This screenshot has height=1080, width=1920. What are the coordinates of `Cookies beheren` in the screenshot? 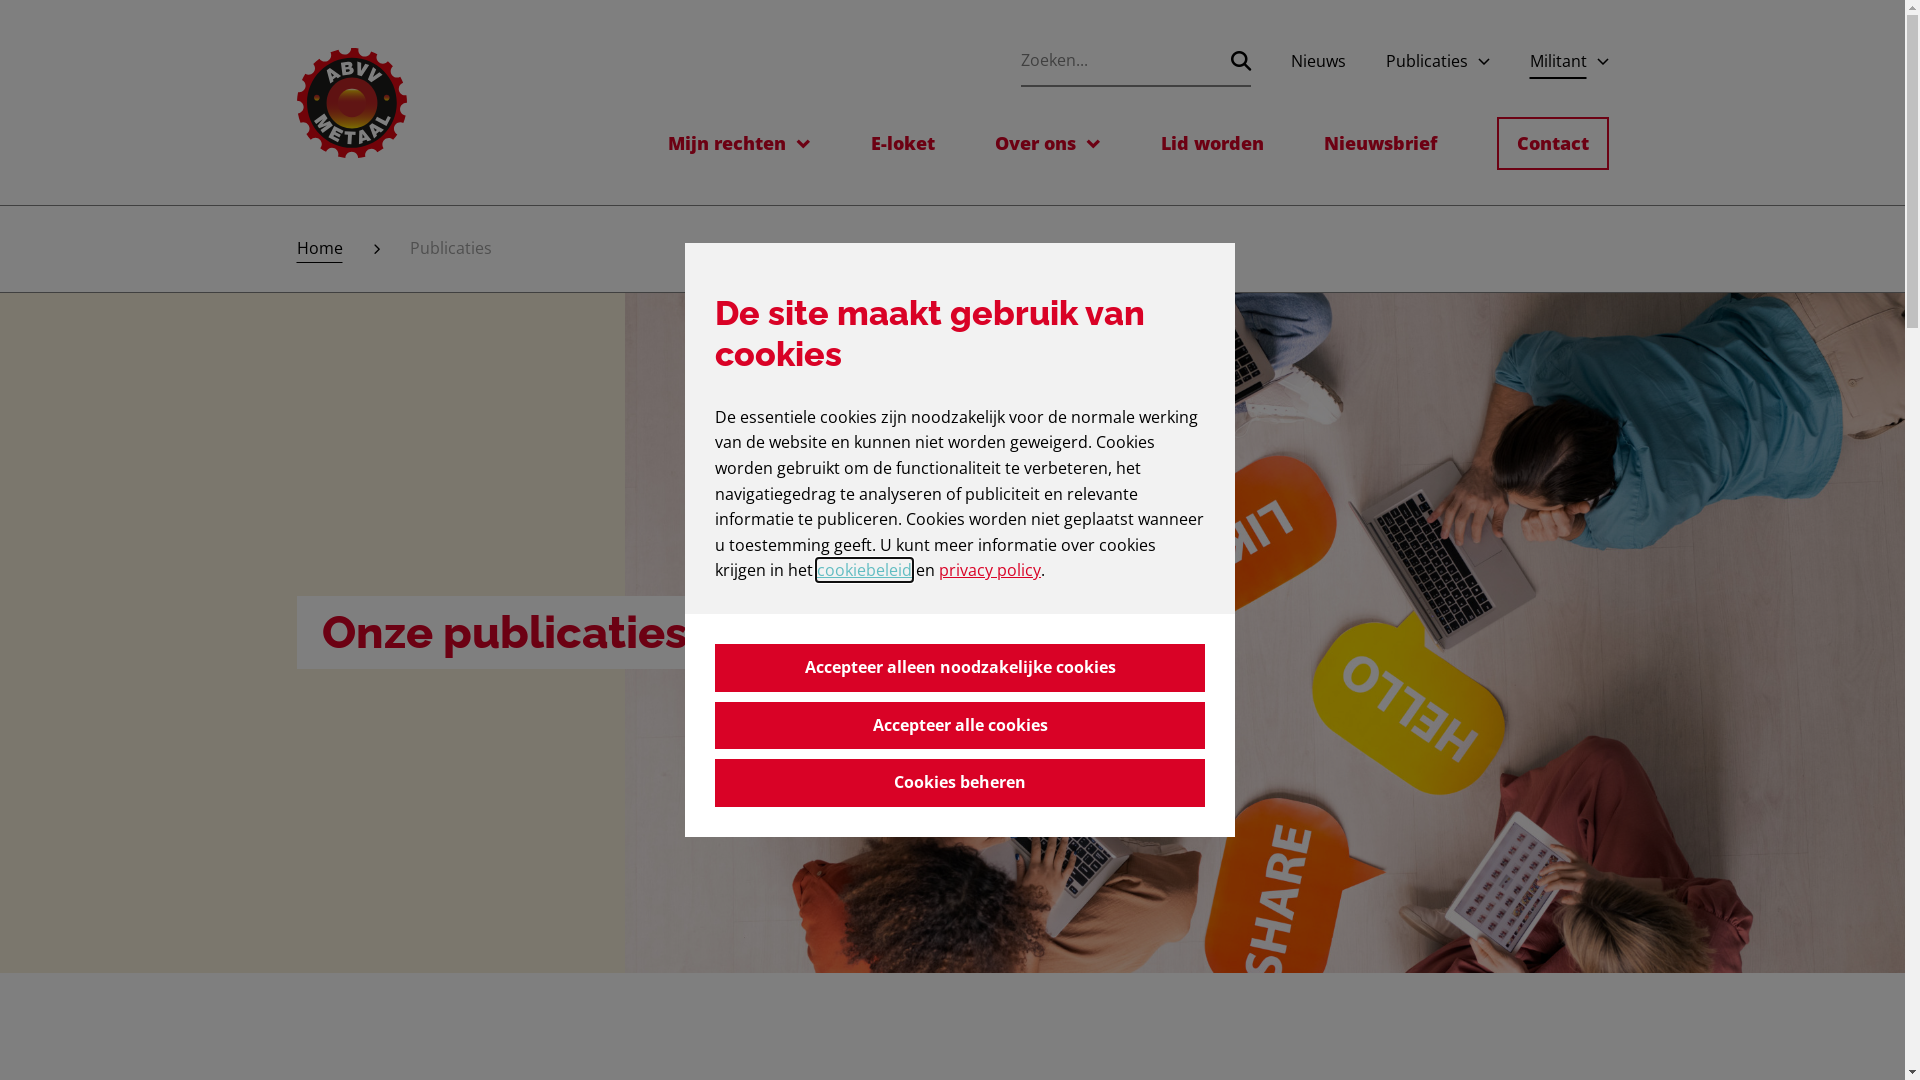 It's located at (960, 782).